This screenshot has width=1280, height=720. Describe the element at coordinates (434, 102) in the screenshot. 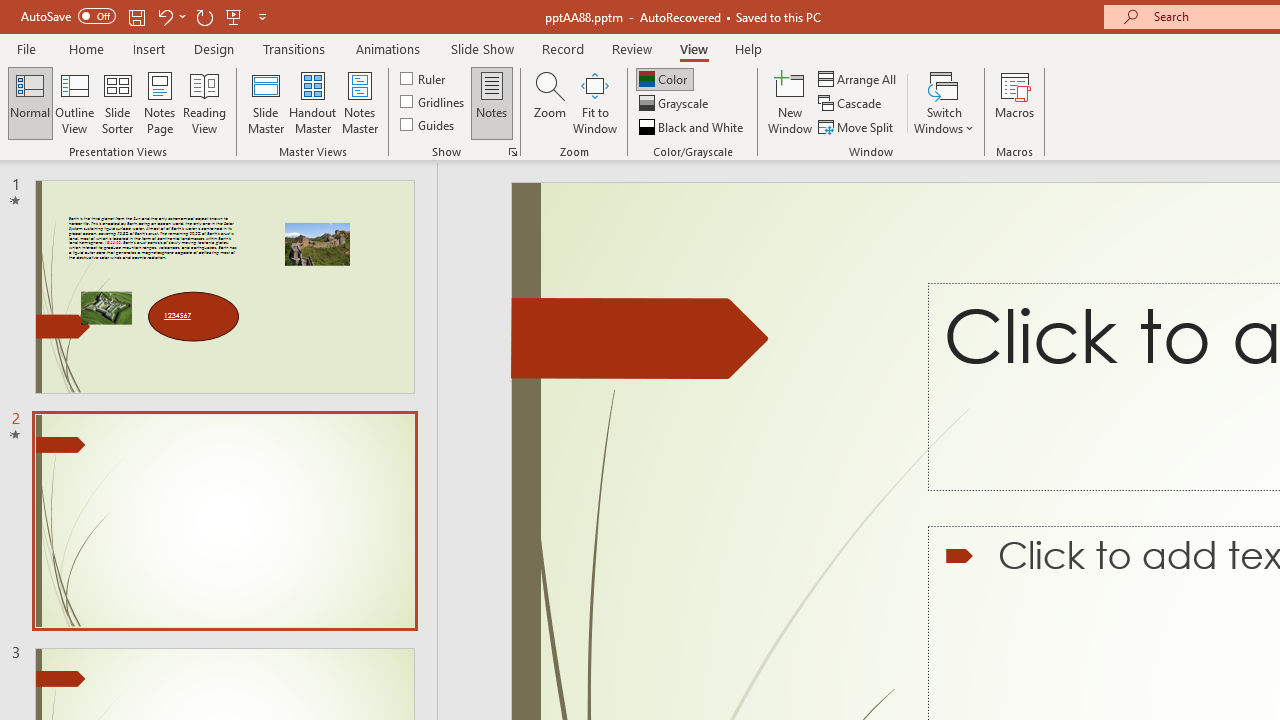

I see `Gridlines` at that location.